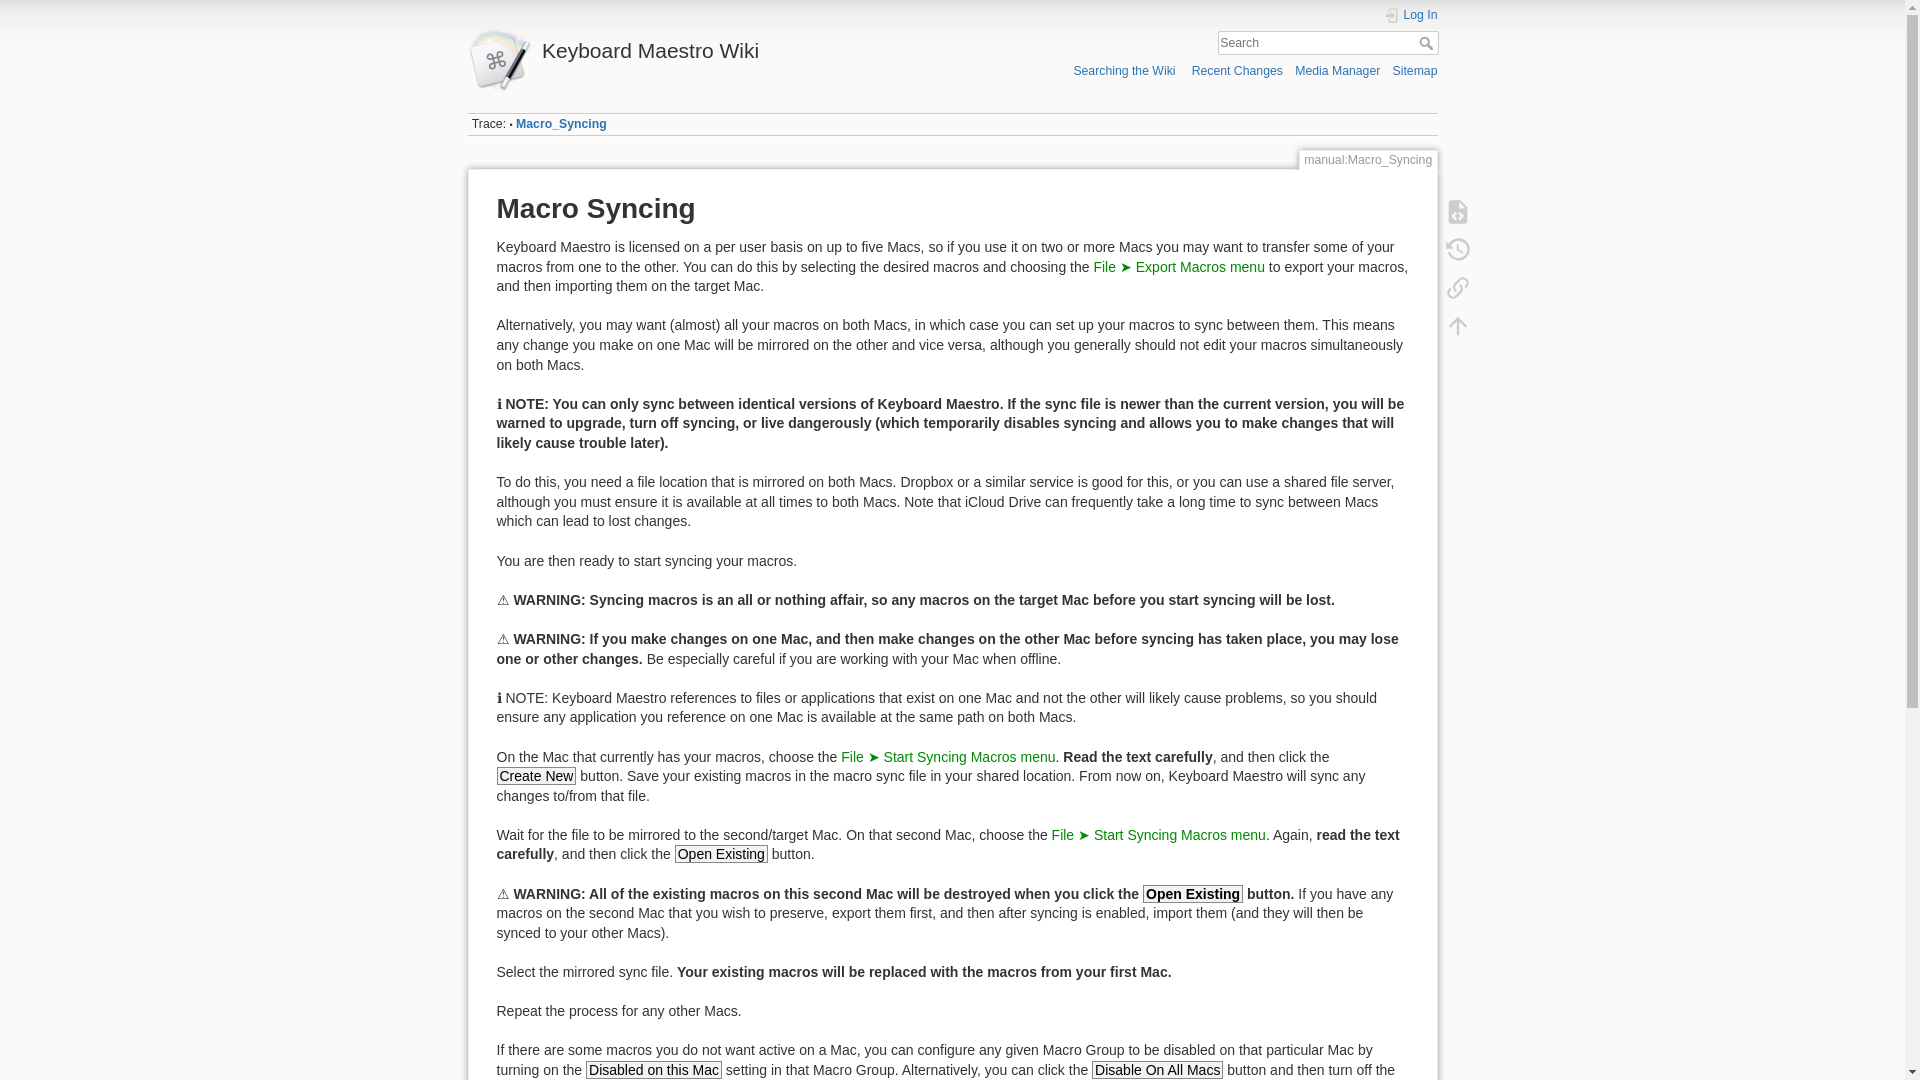  Describe the element at coordinates (1416, 70) in the screenshot. I see `Sitemap` at that location.